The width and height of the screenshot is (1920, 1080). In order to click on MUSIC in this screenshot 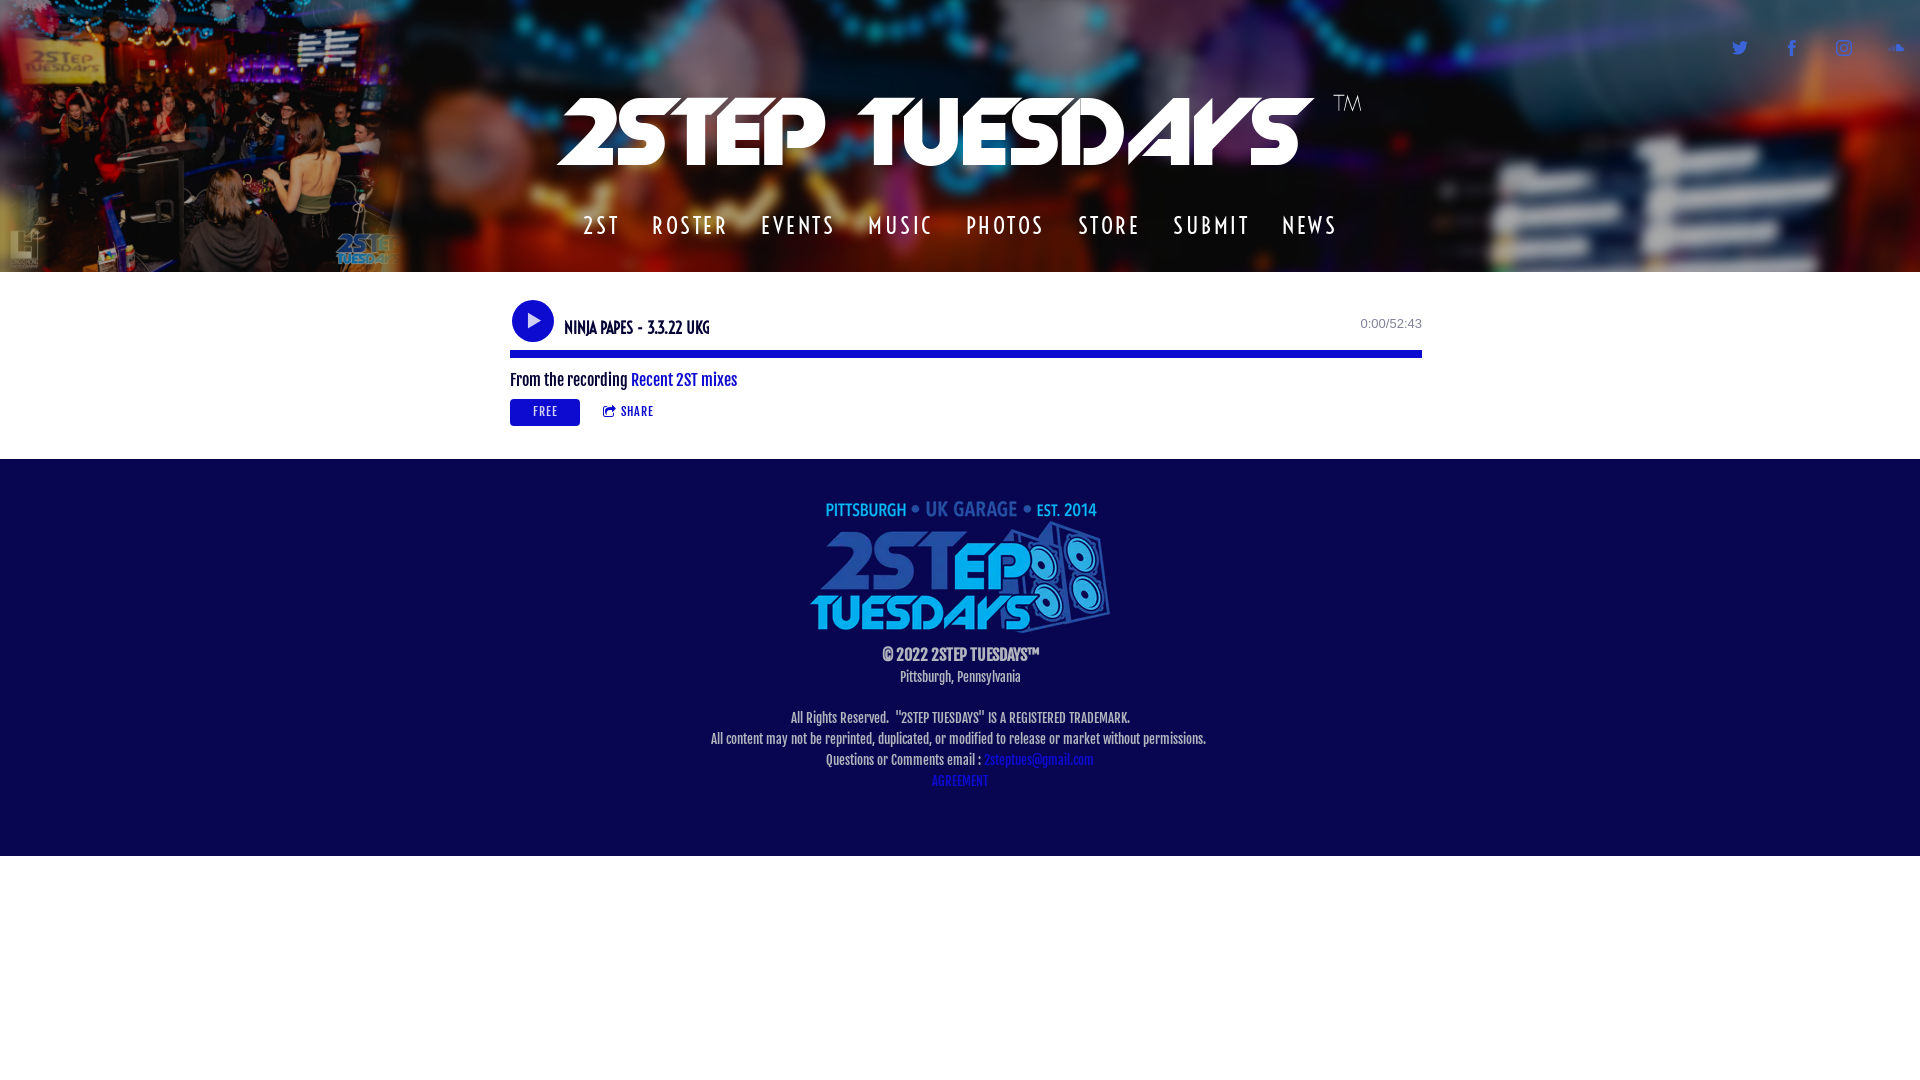, I will do `click(901, 225)`.